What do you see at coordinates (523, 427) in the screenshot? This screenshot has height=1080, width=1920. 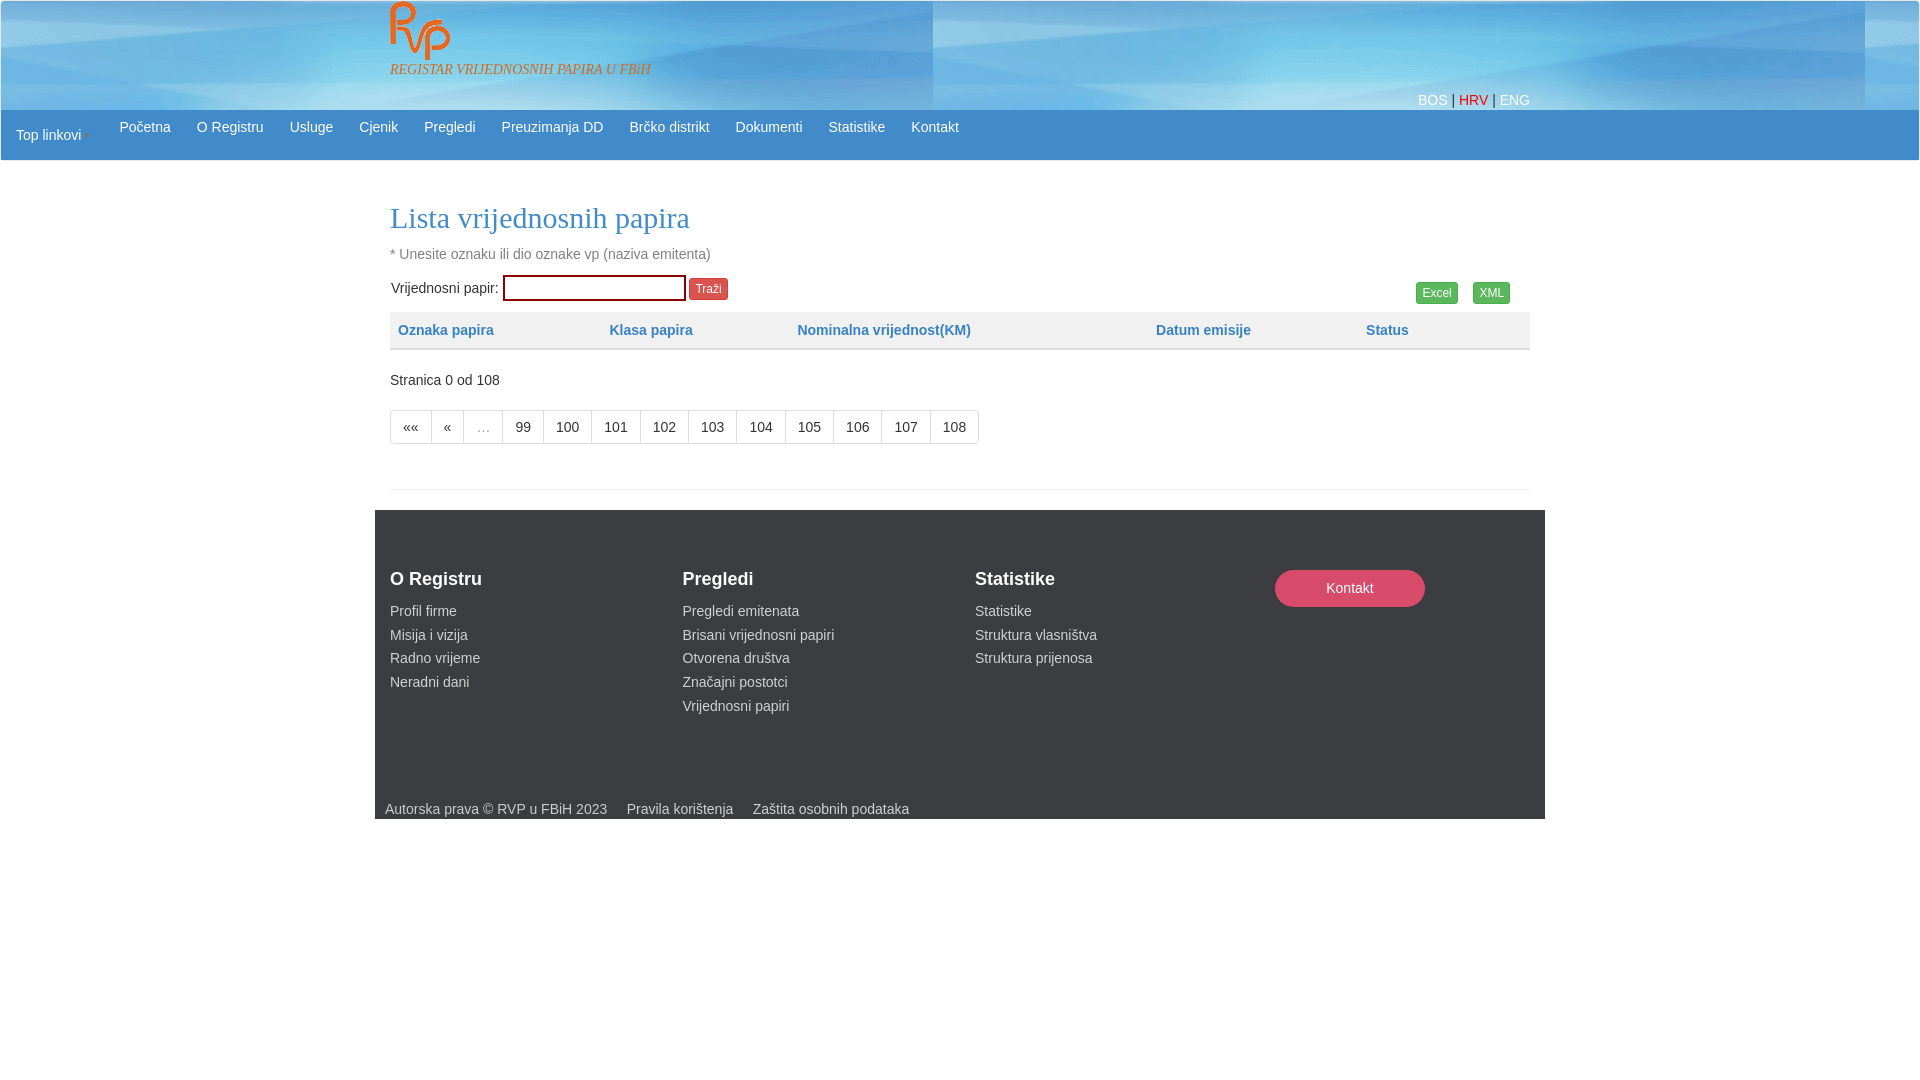 I see `99` at bounding box center [523, 427].